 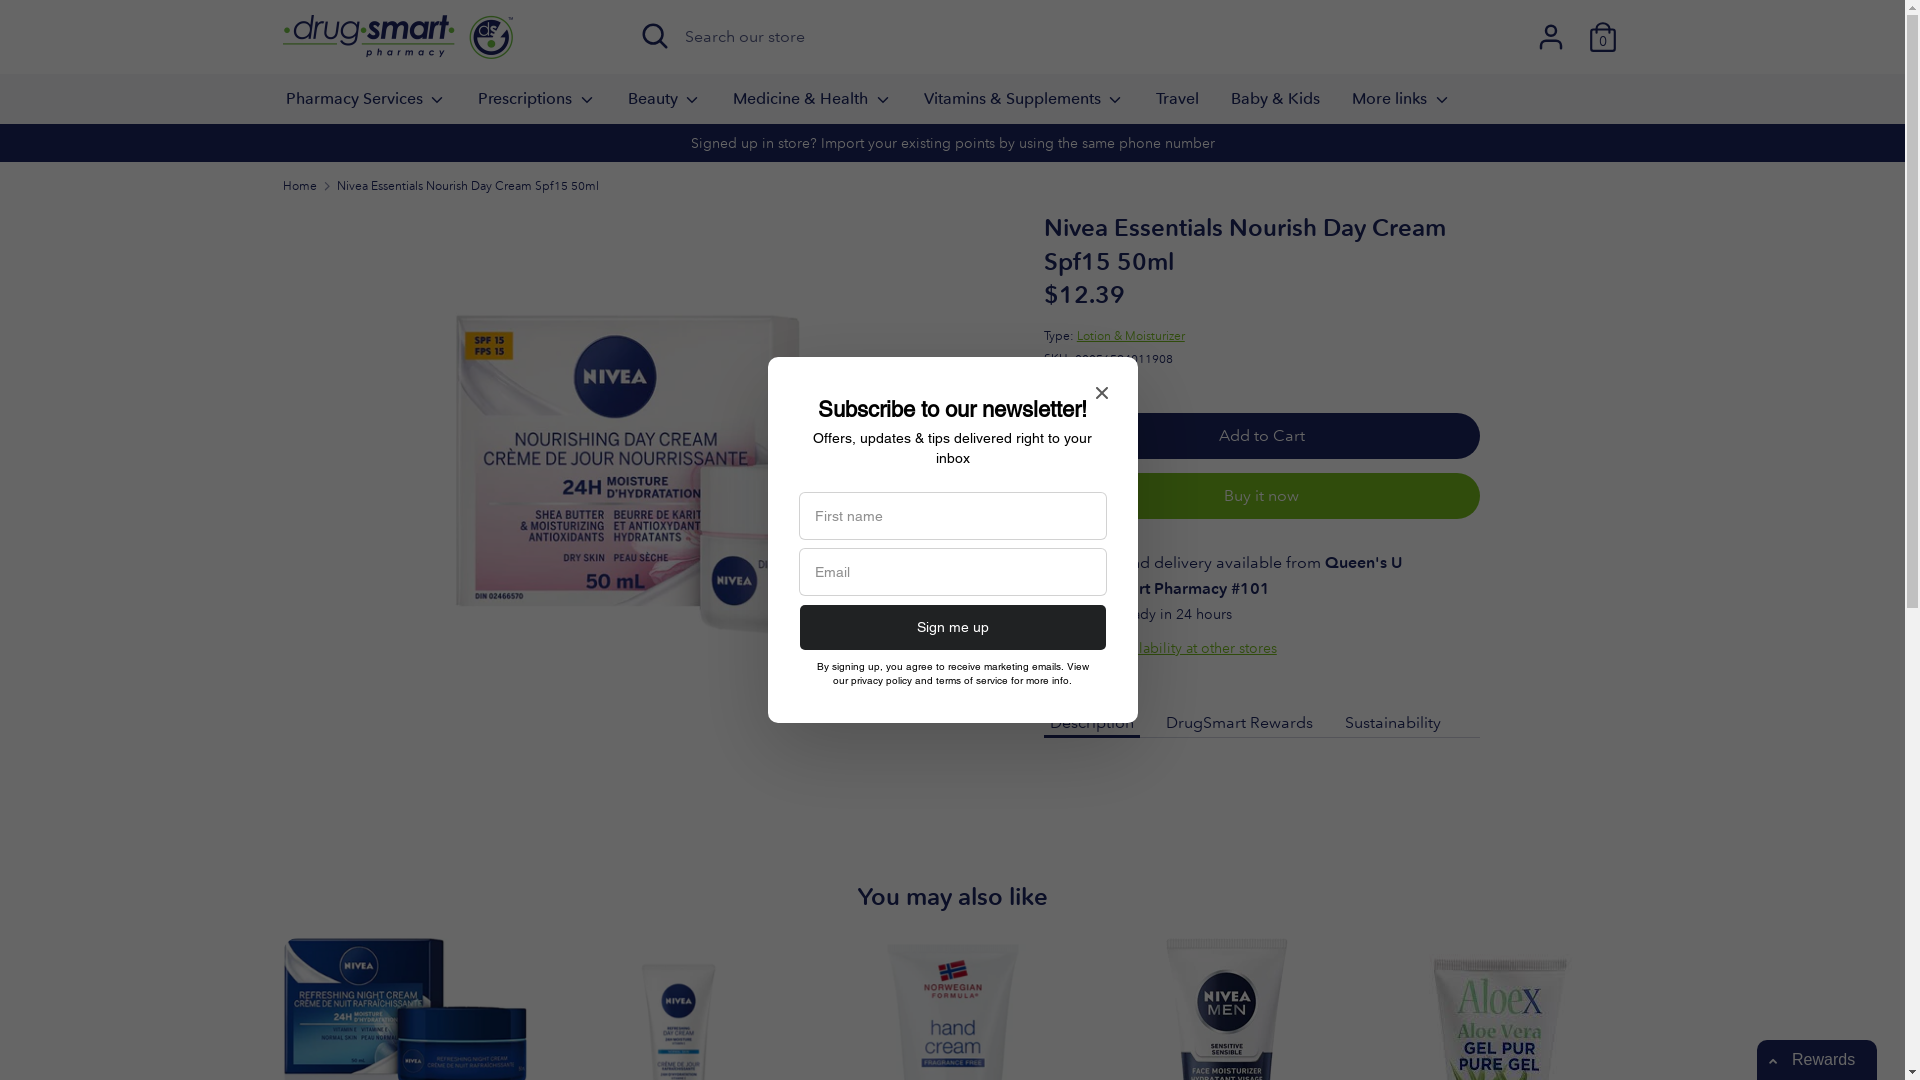 What do you see at coordinates (299, 186) in the screenshot?
I see `Home` at bounding box center [299, 186].